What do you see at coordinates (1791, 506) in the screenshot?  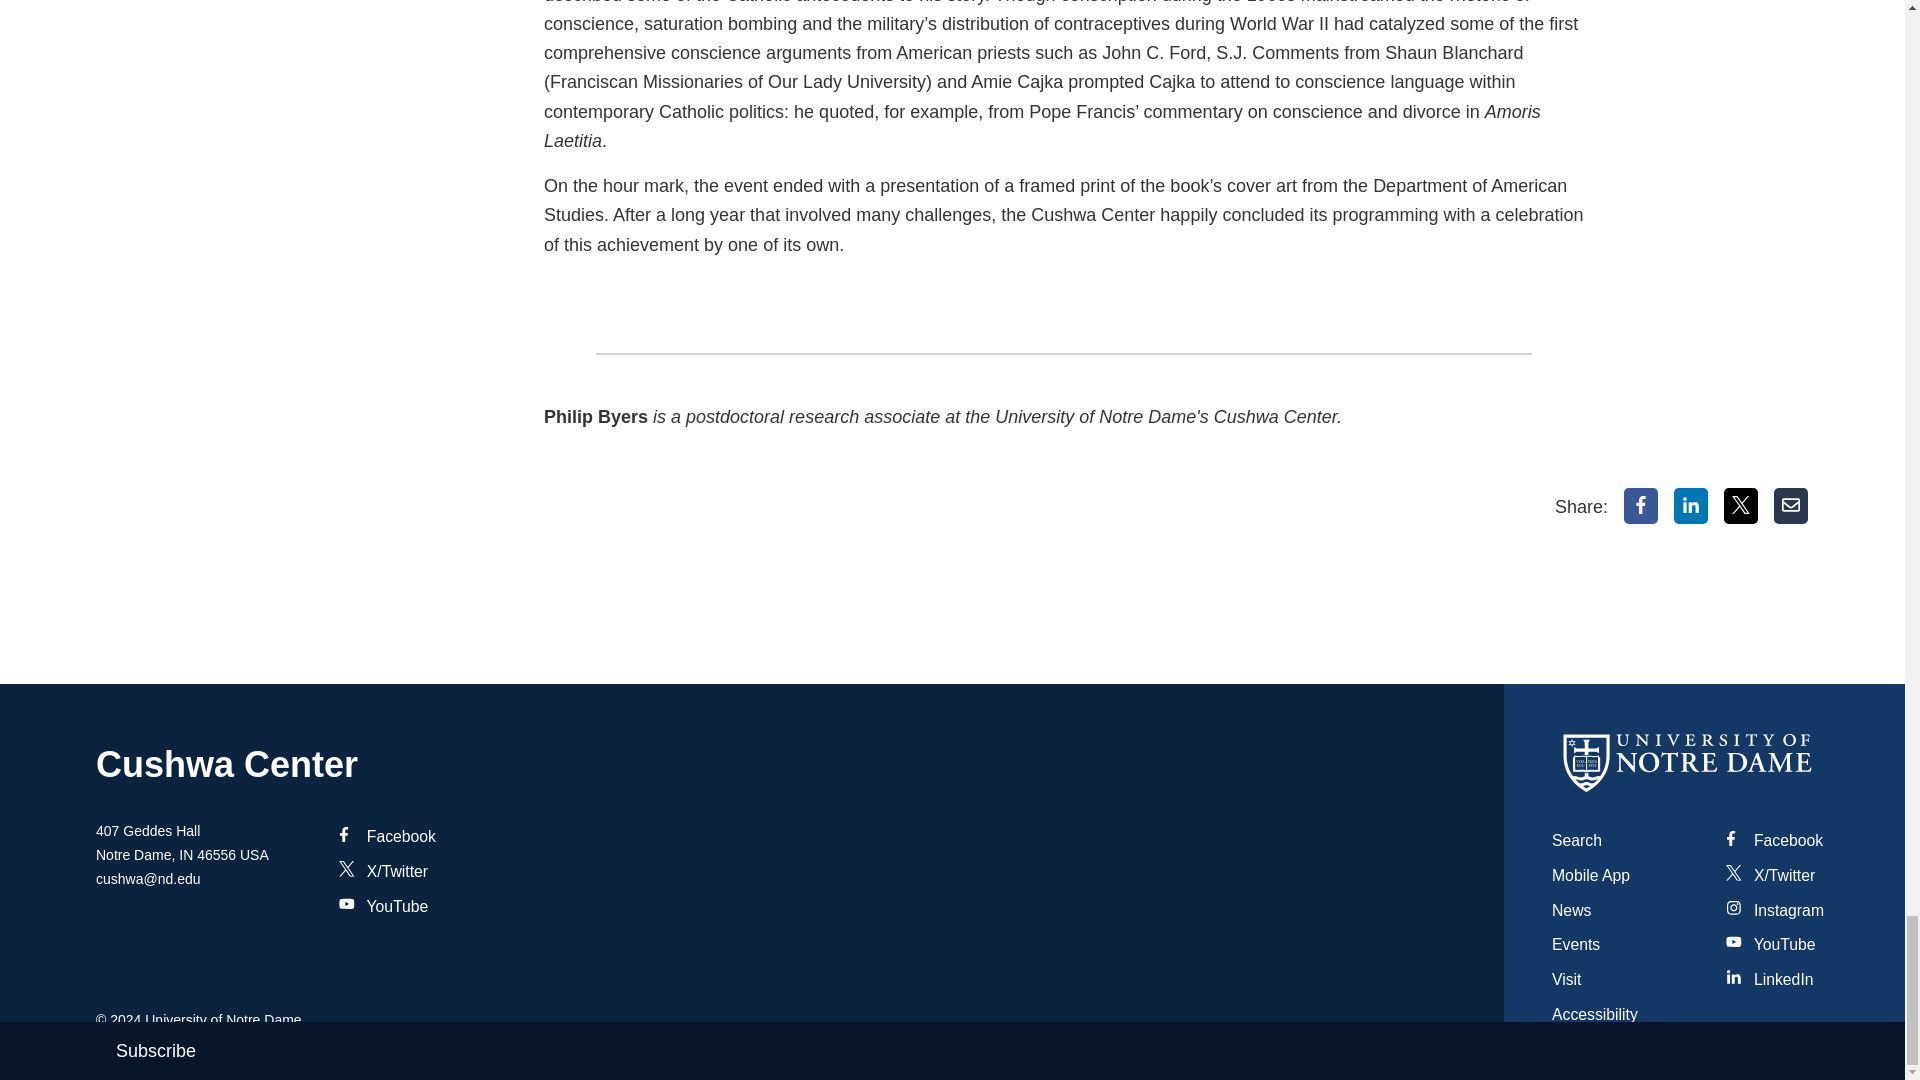 I see `Email` at bounding box center [1791, 506].